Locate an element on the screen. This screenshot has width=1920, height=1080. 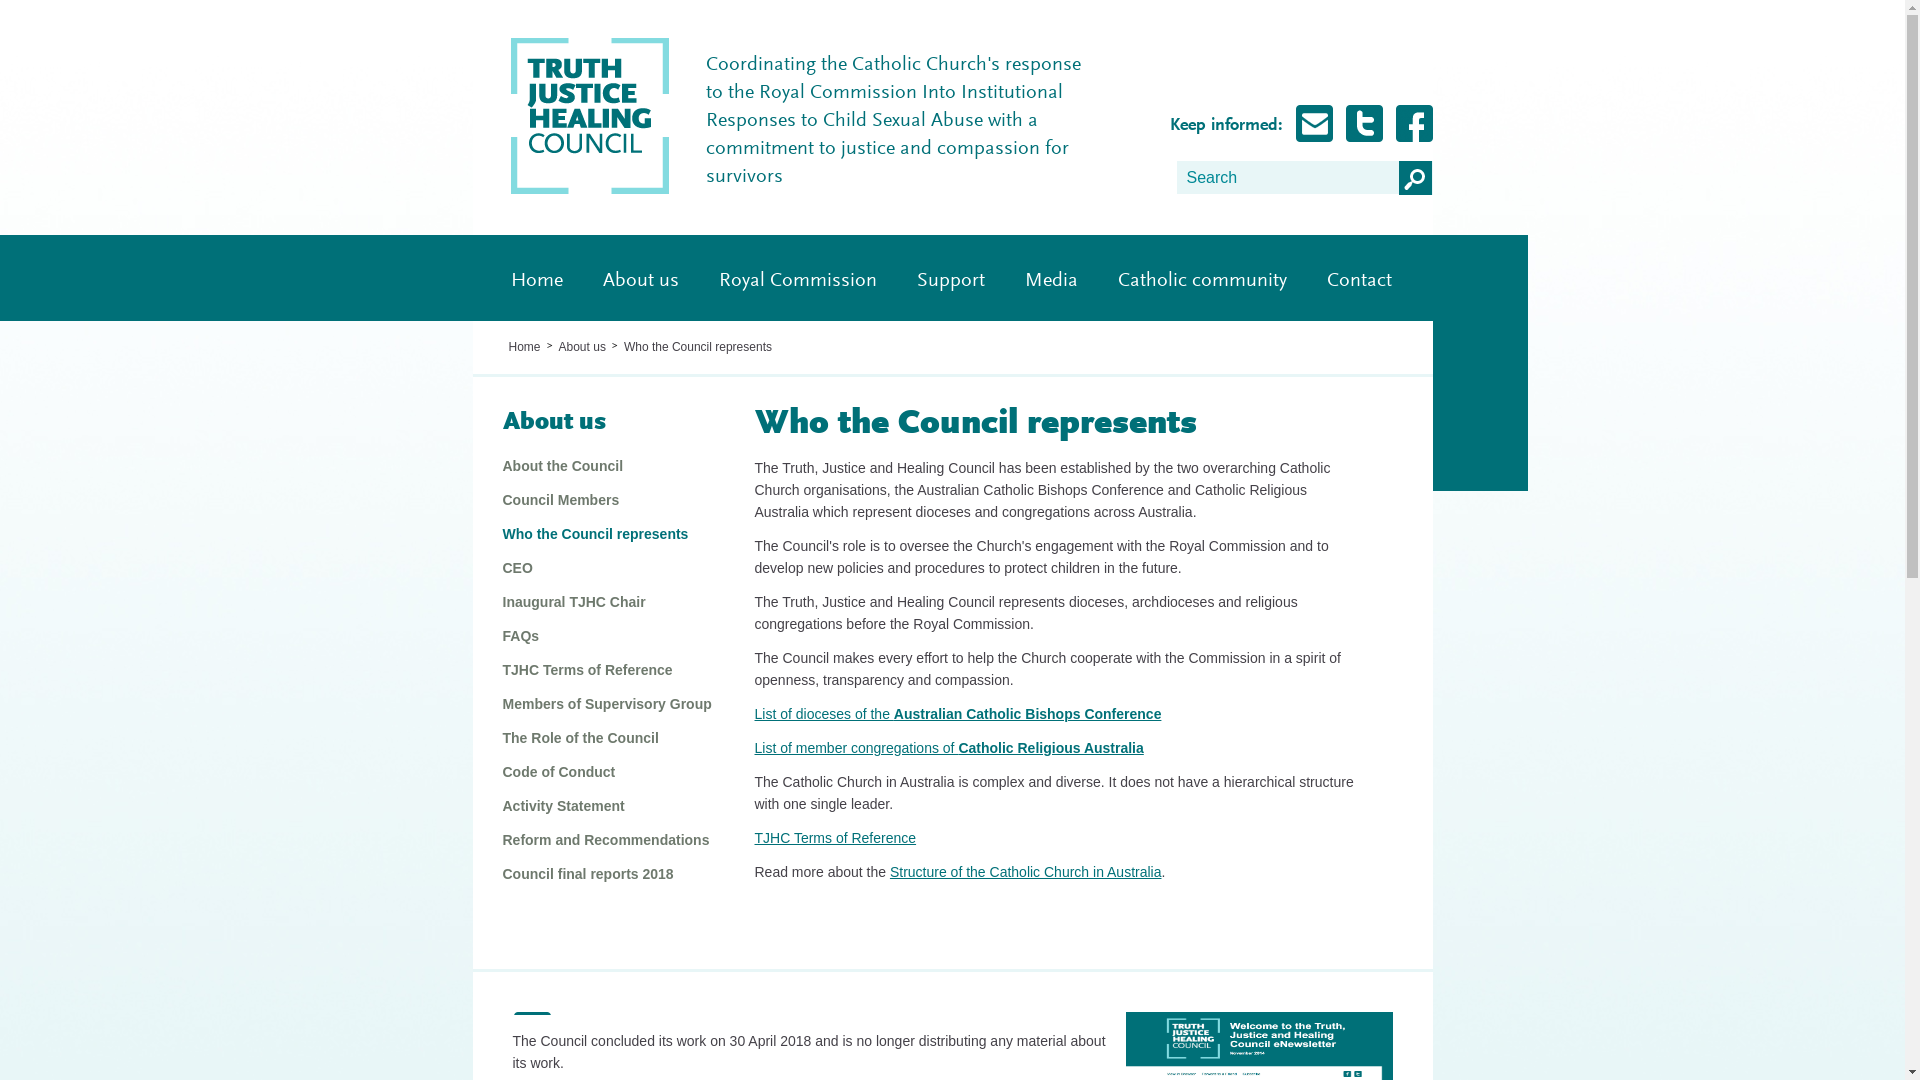
Members of Supervisory Group is located at coordinates (608, 704).